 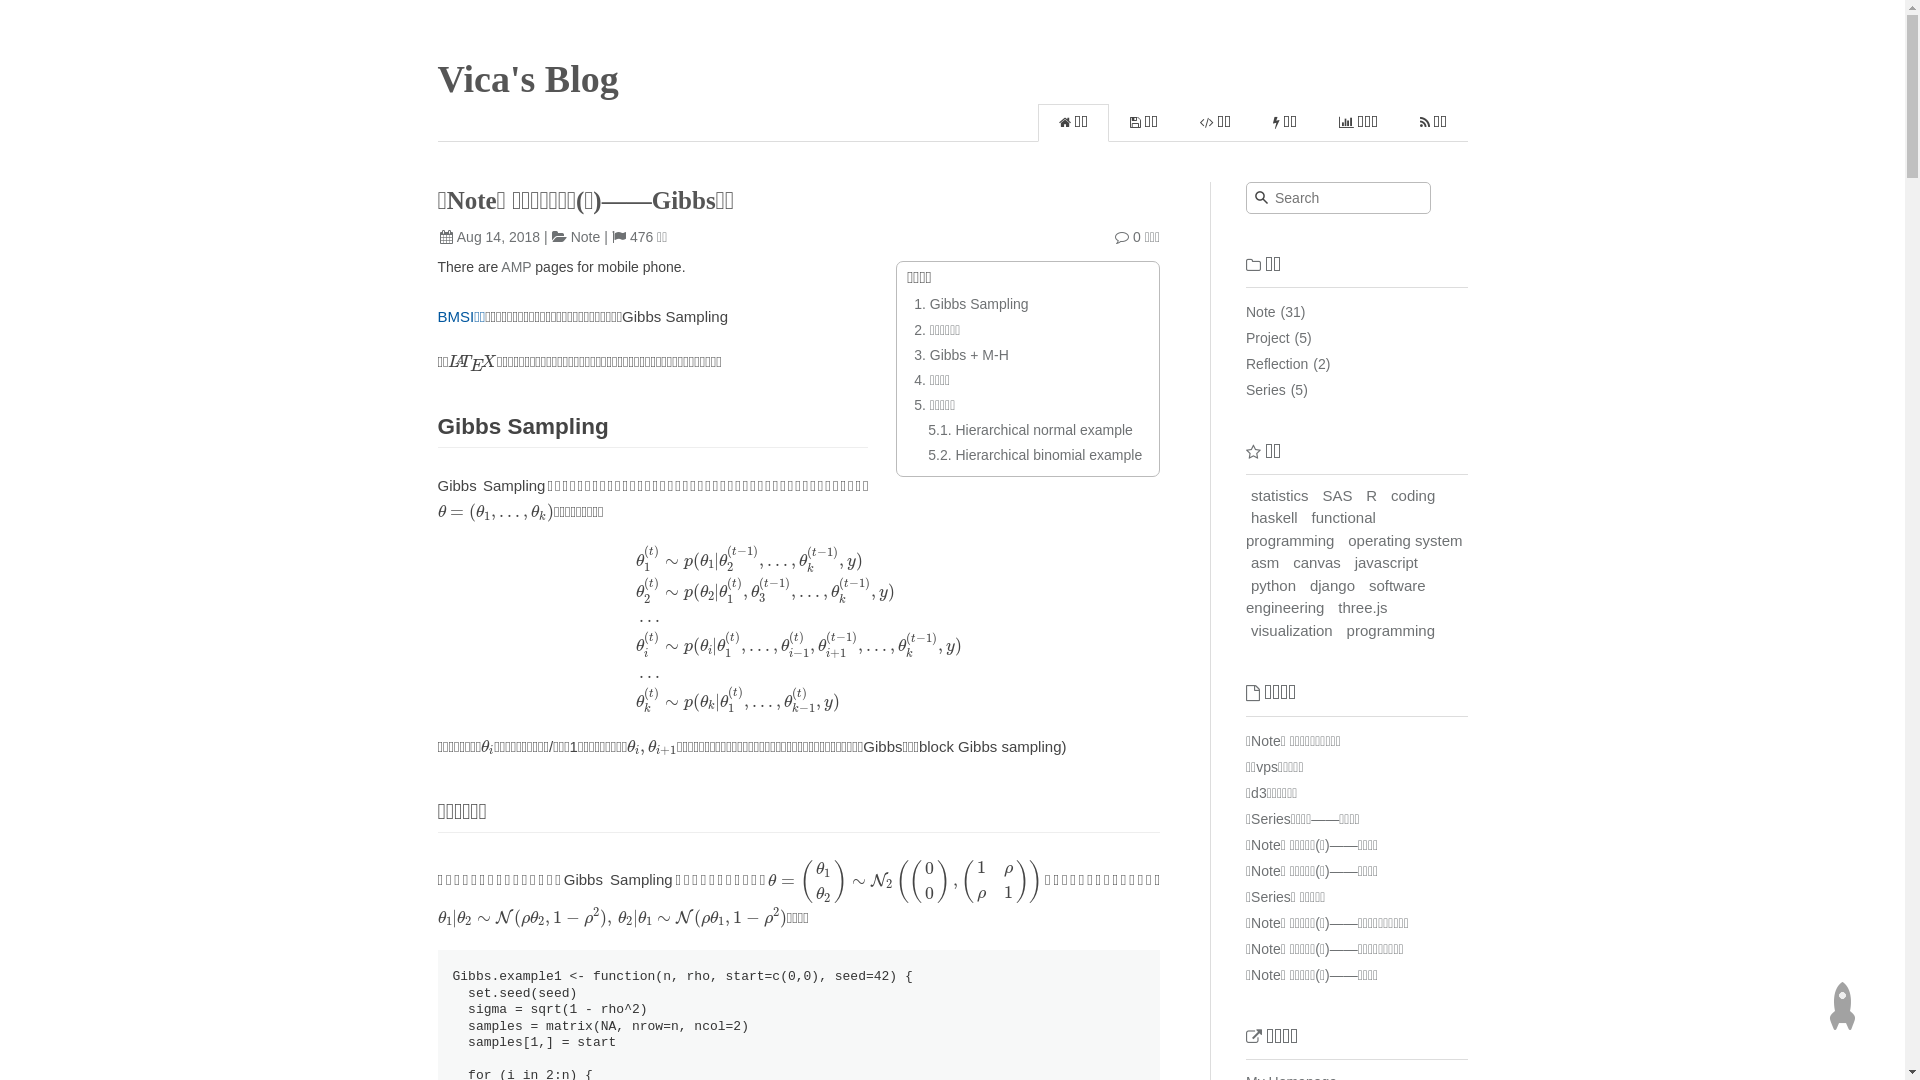 I want to click on Vica's Blog, so click(x=528, y=79).